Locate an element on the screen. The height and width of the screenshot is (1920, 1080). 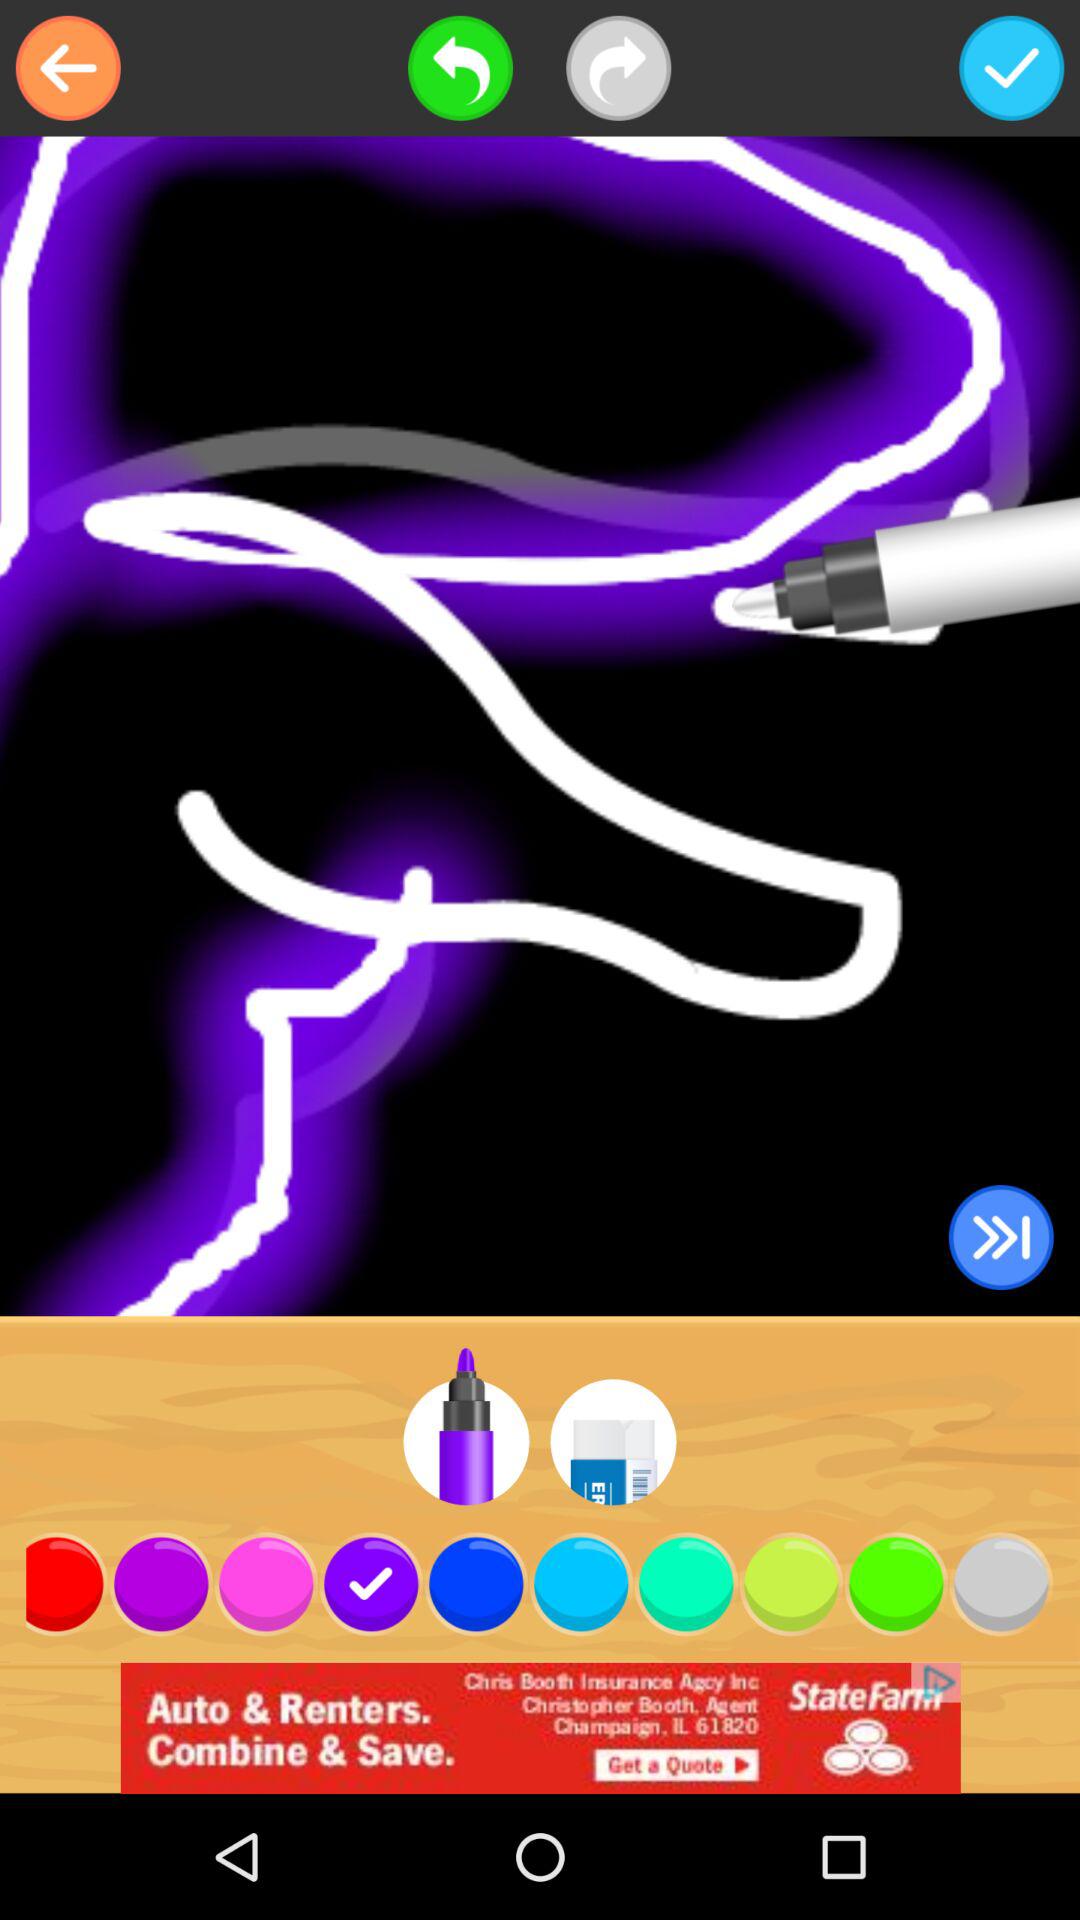
return to previous is located at coordinates (68, 68).